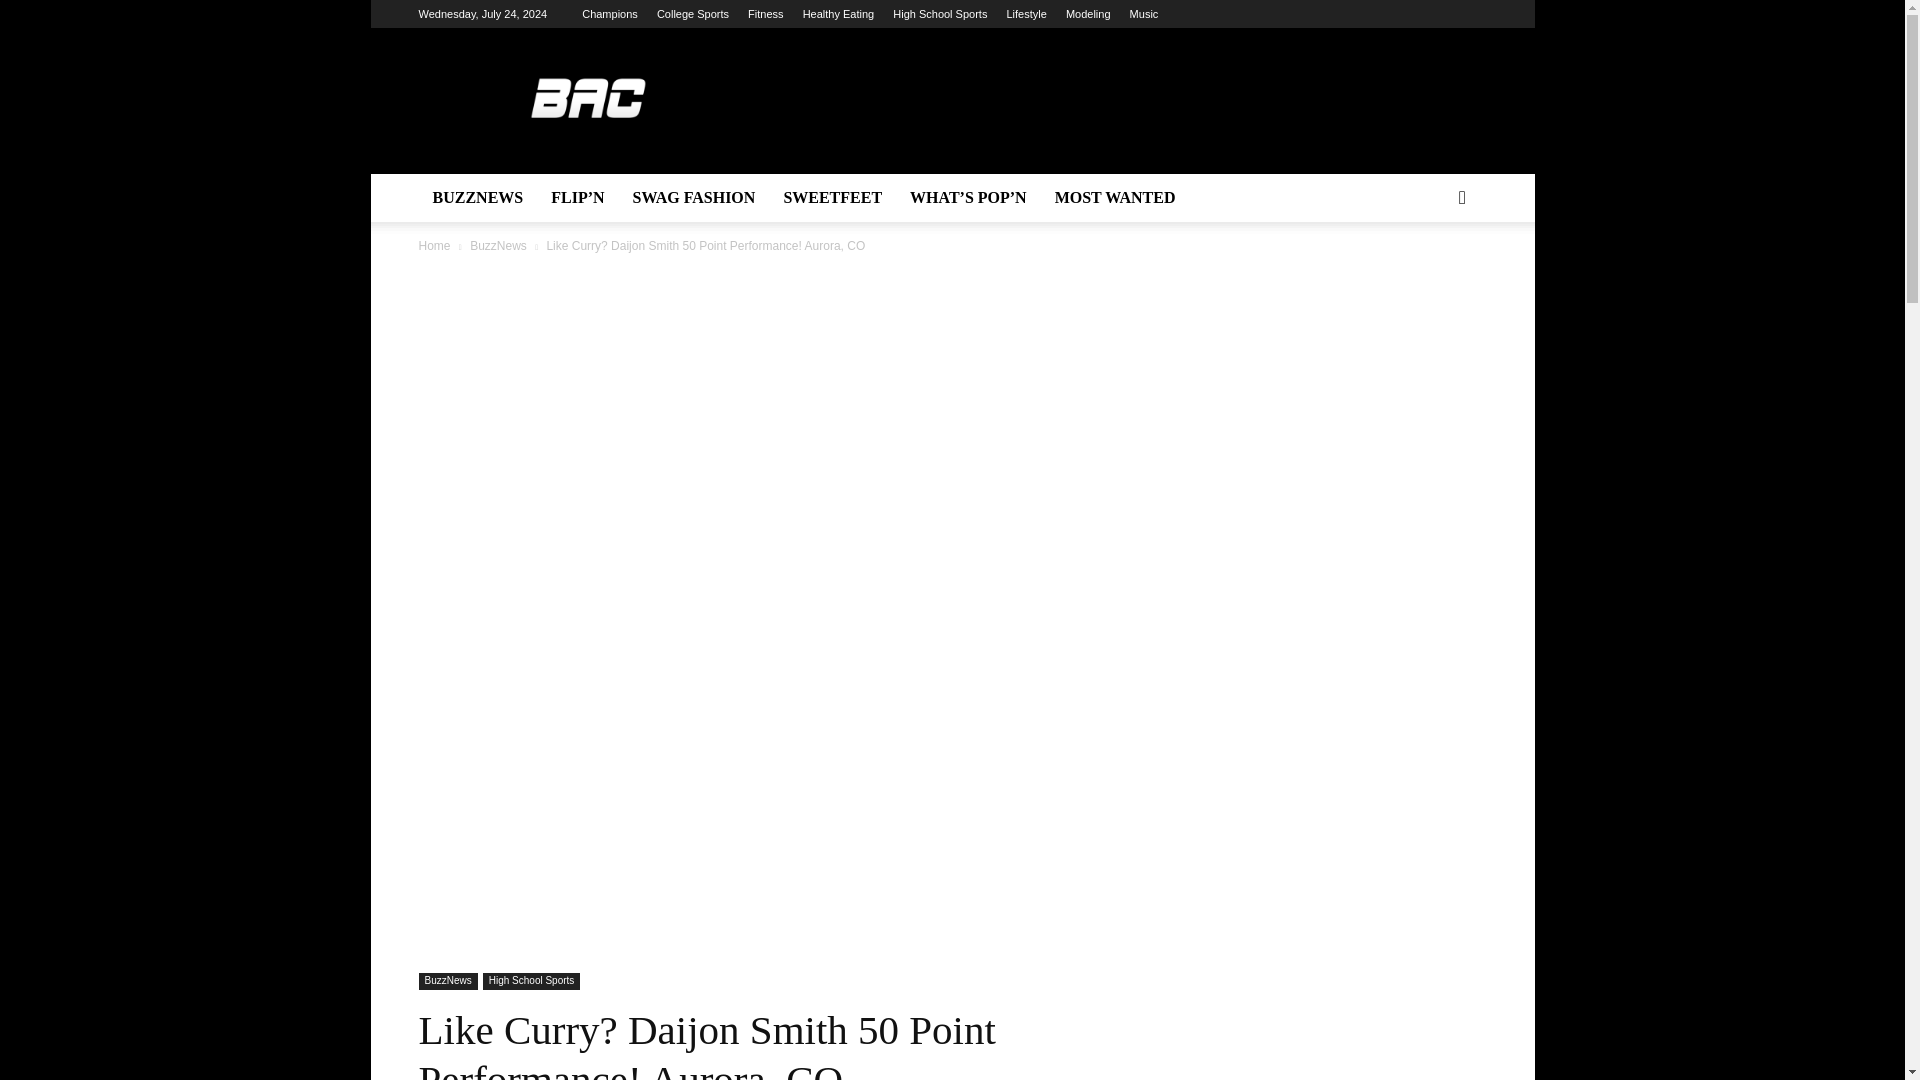  I want to click on SWAG FASHION, so click(694, 198).